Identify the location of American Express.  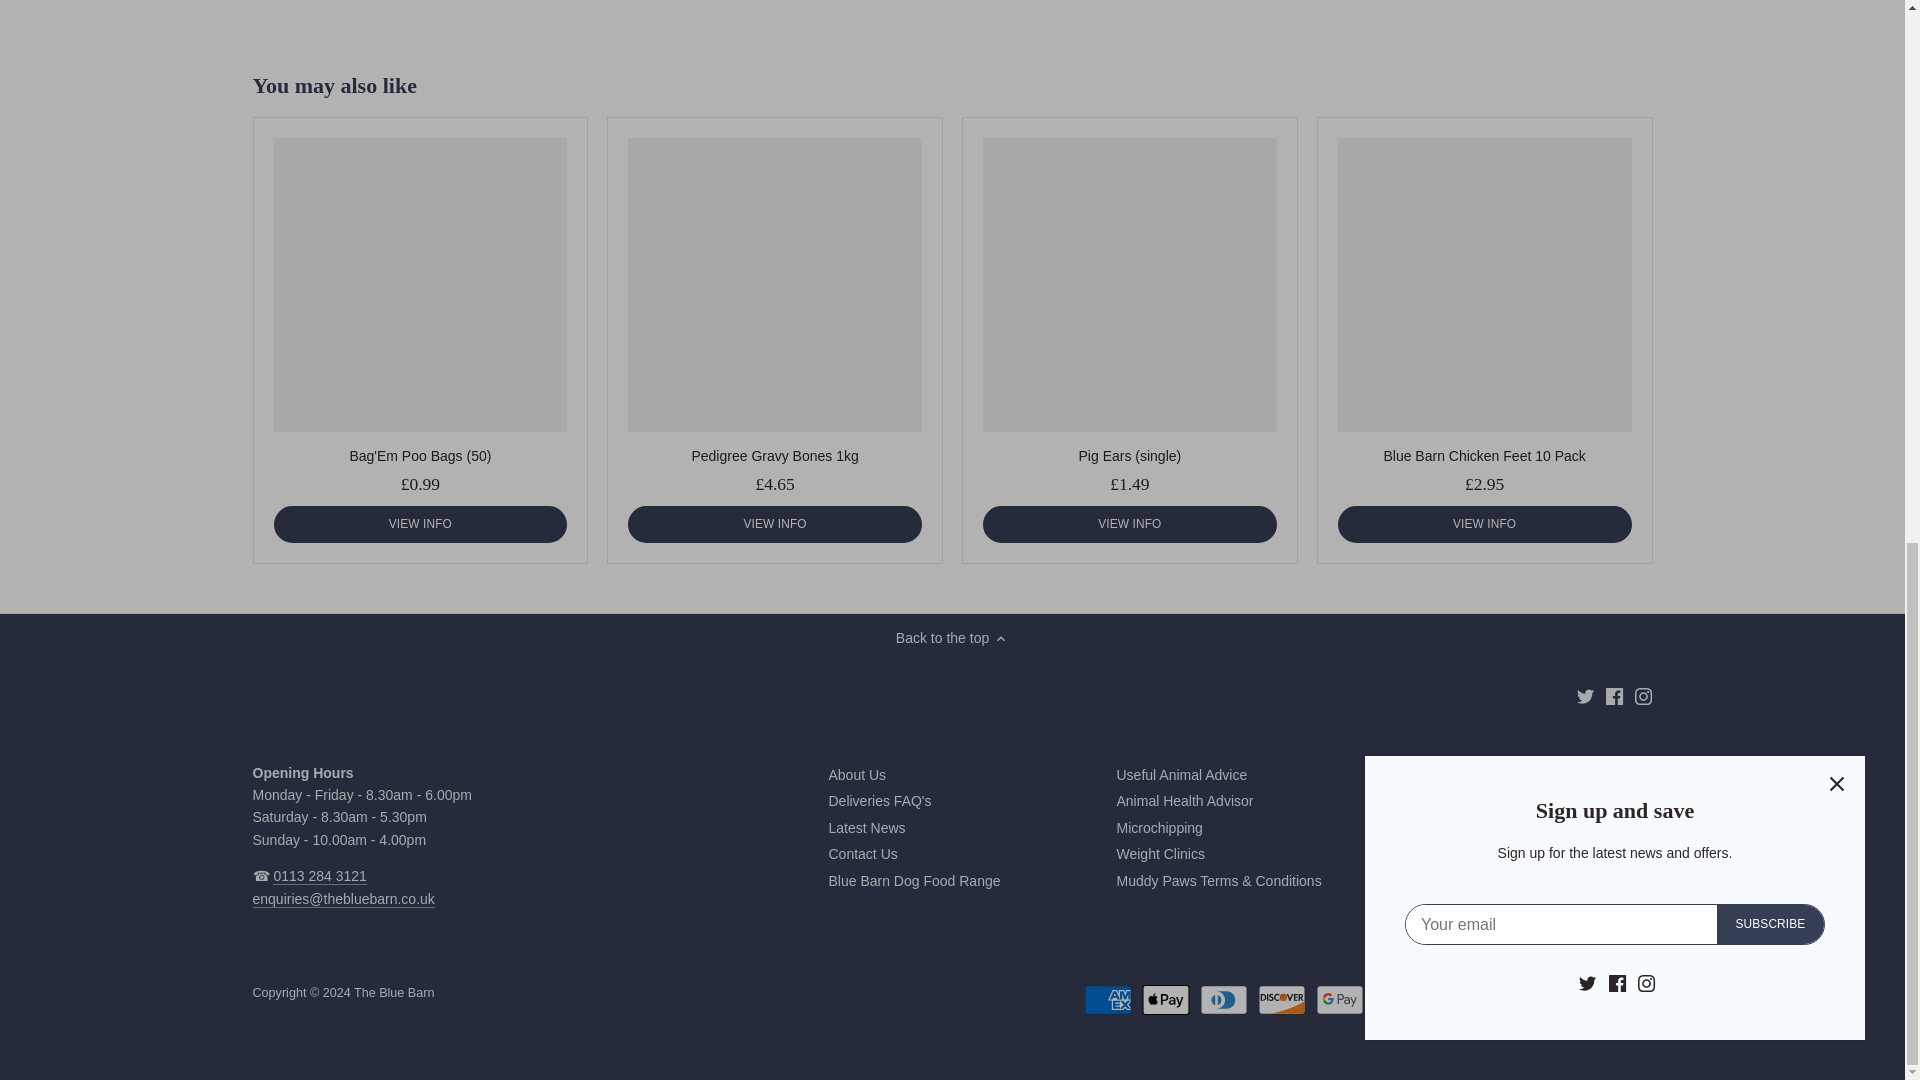
(1108, 1000).